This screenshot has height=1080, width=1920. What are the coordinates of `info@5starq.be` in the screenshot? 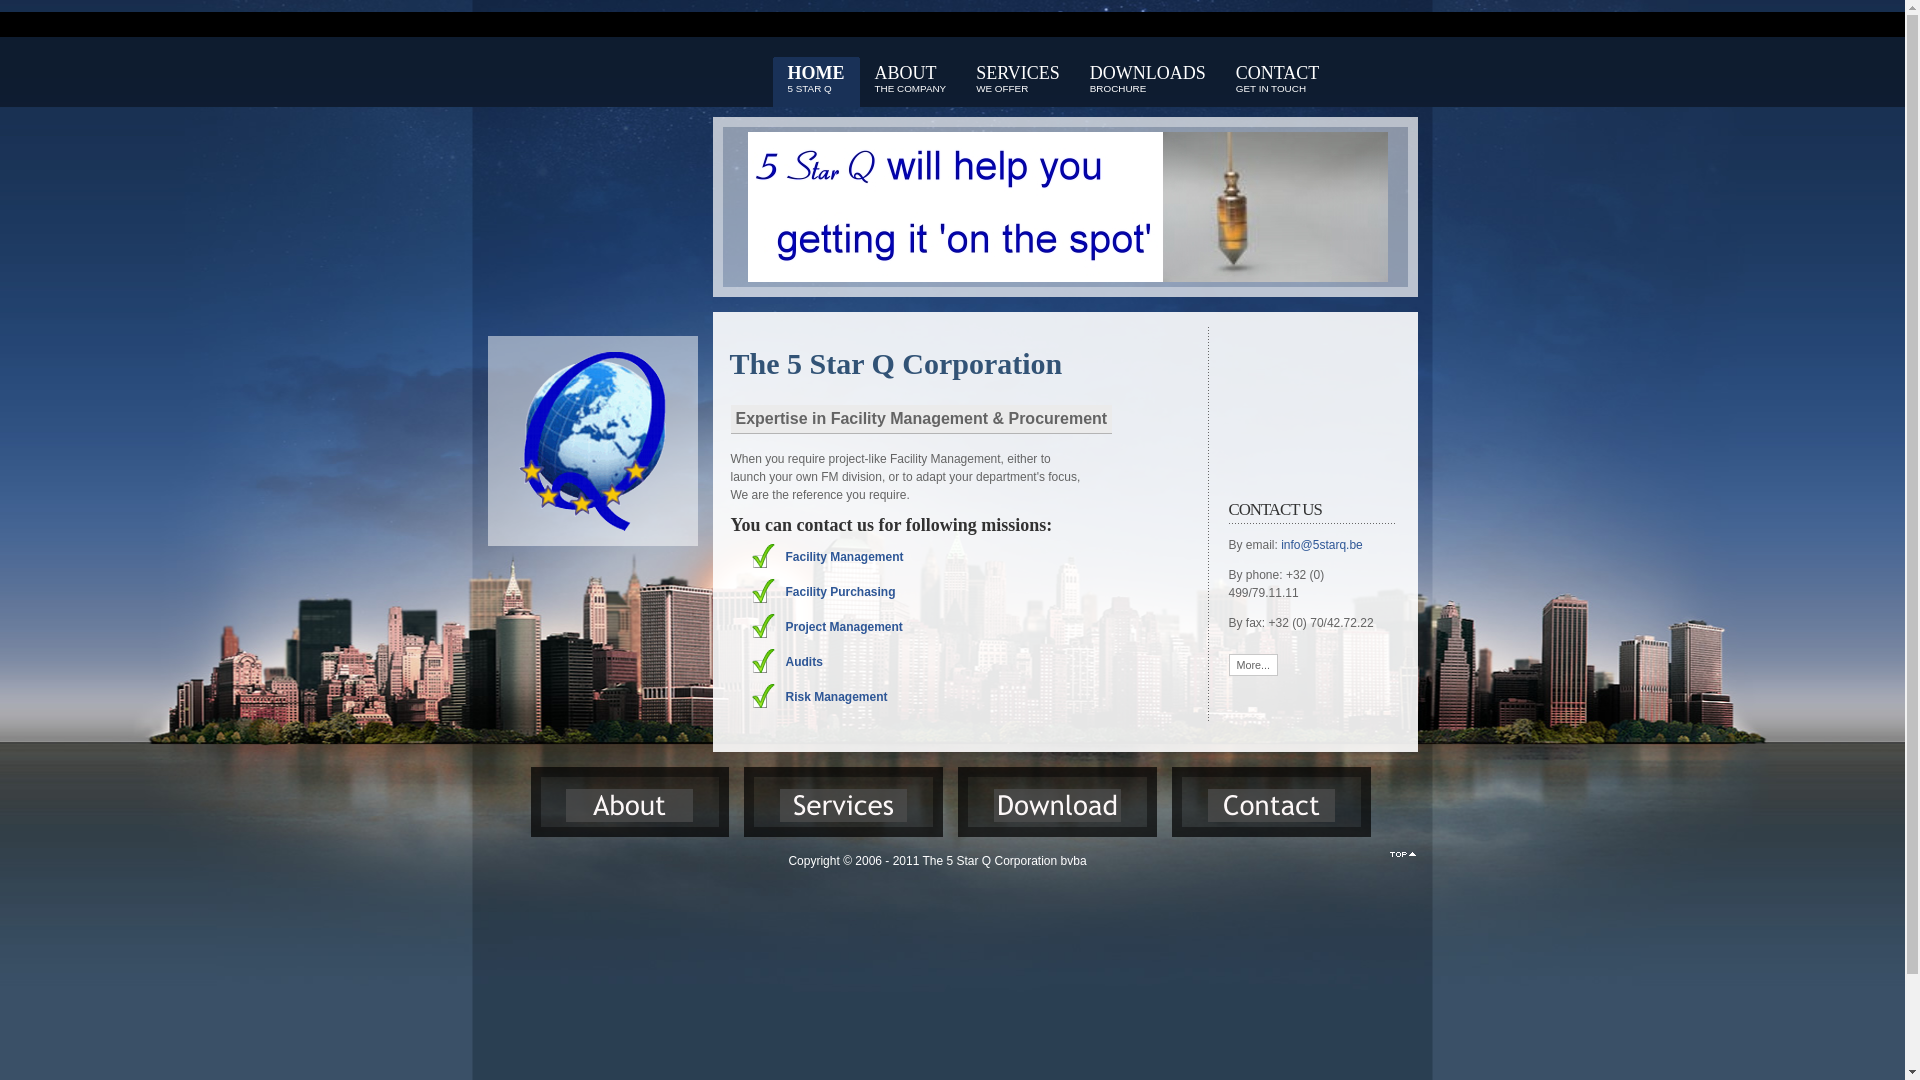 It's located at (1322, 545).